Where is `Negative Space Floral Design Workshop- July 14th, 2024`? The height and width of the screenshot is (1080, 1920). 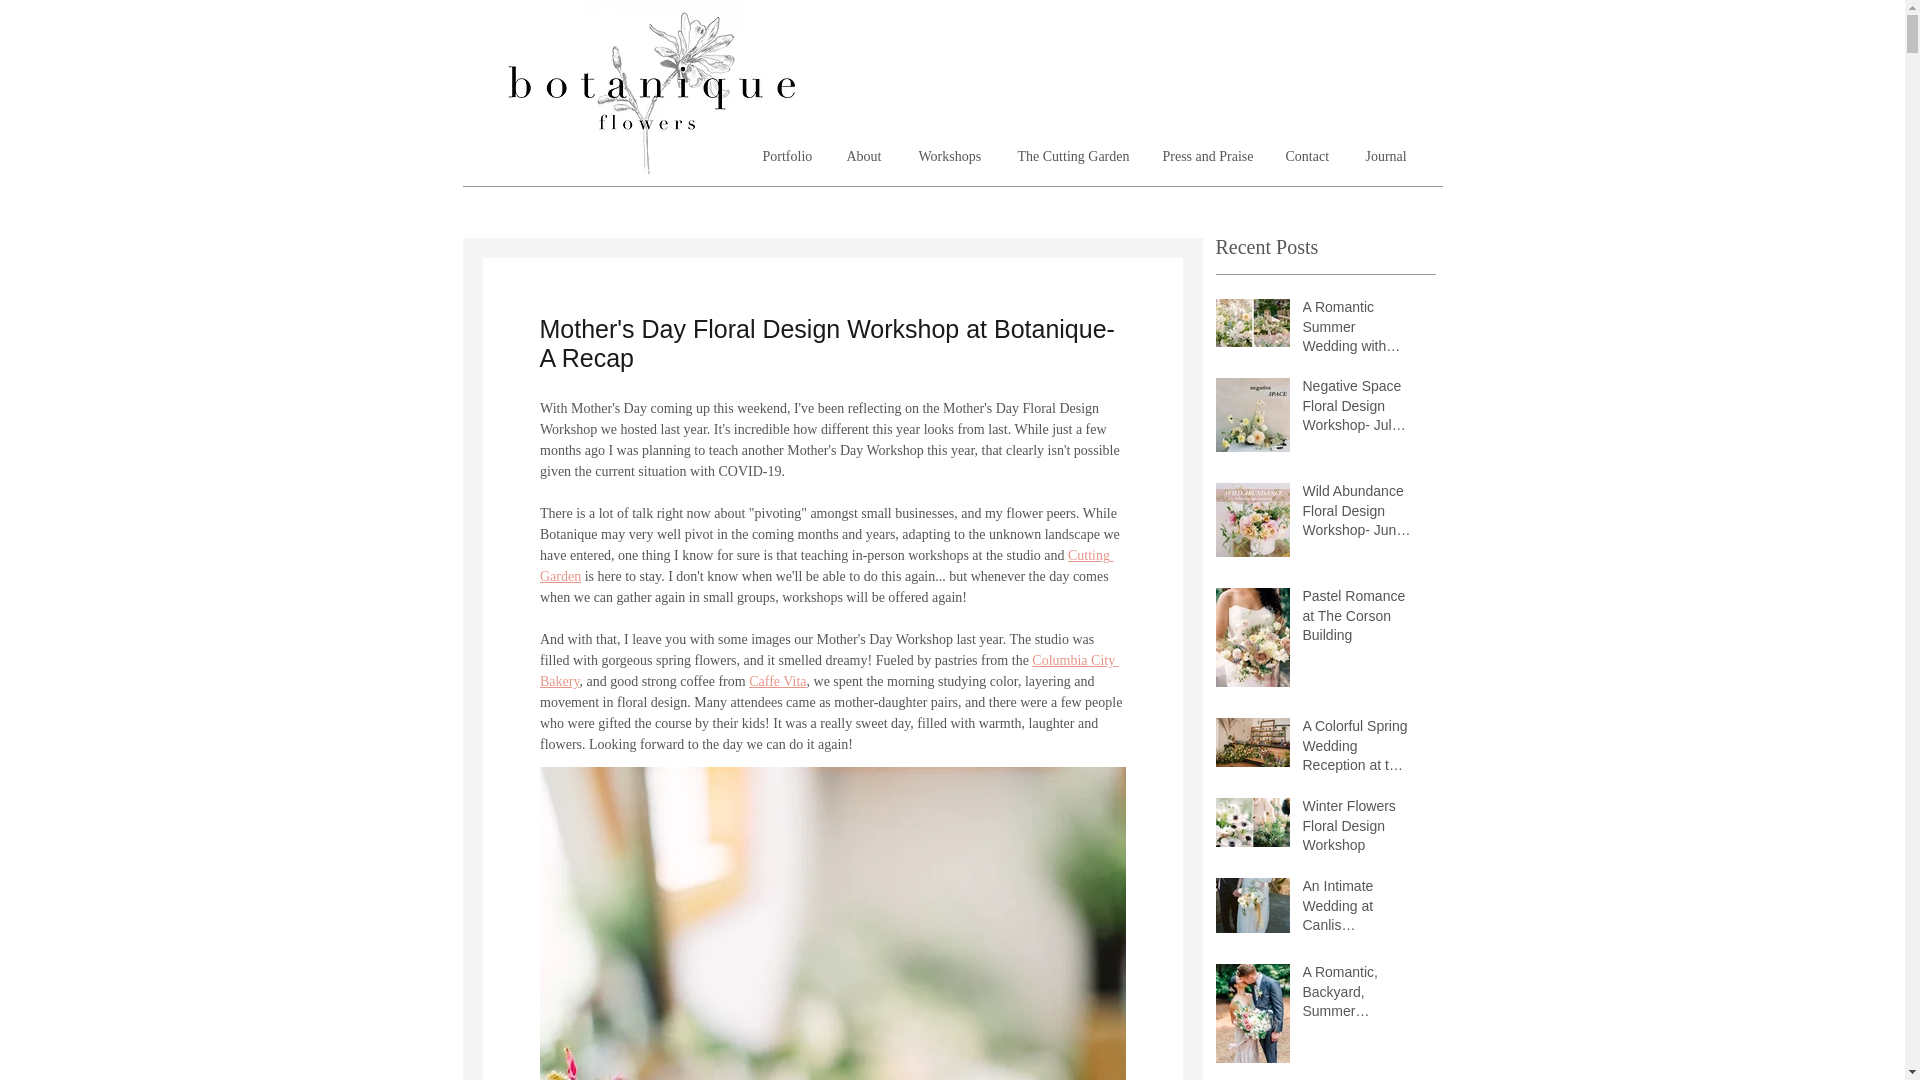 Negative Space Floral Design Workshop- July 14th, 2024 is located at coordinates (1355, 410).